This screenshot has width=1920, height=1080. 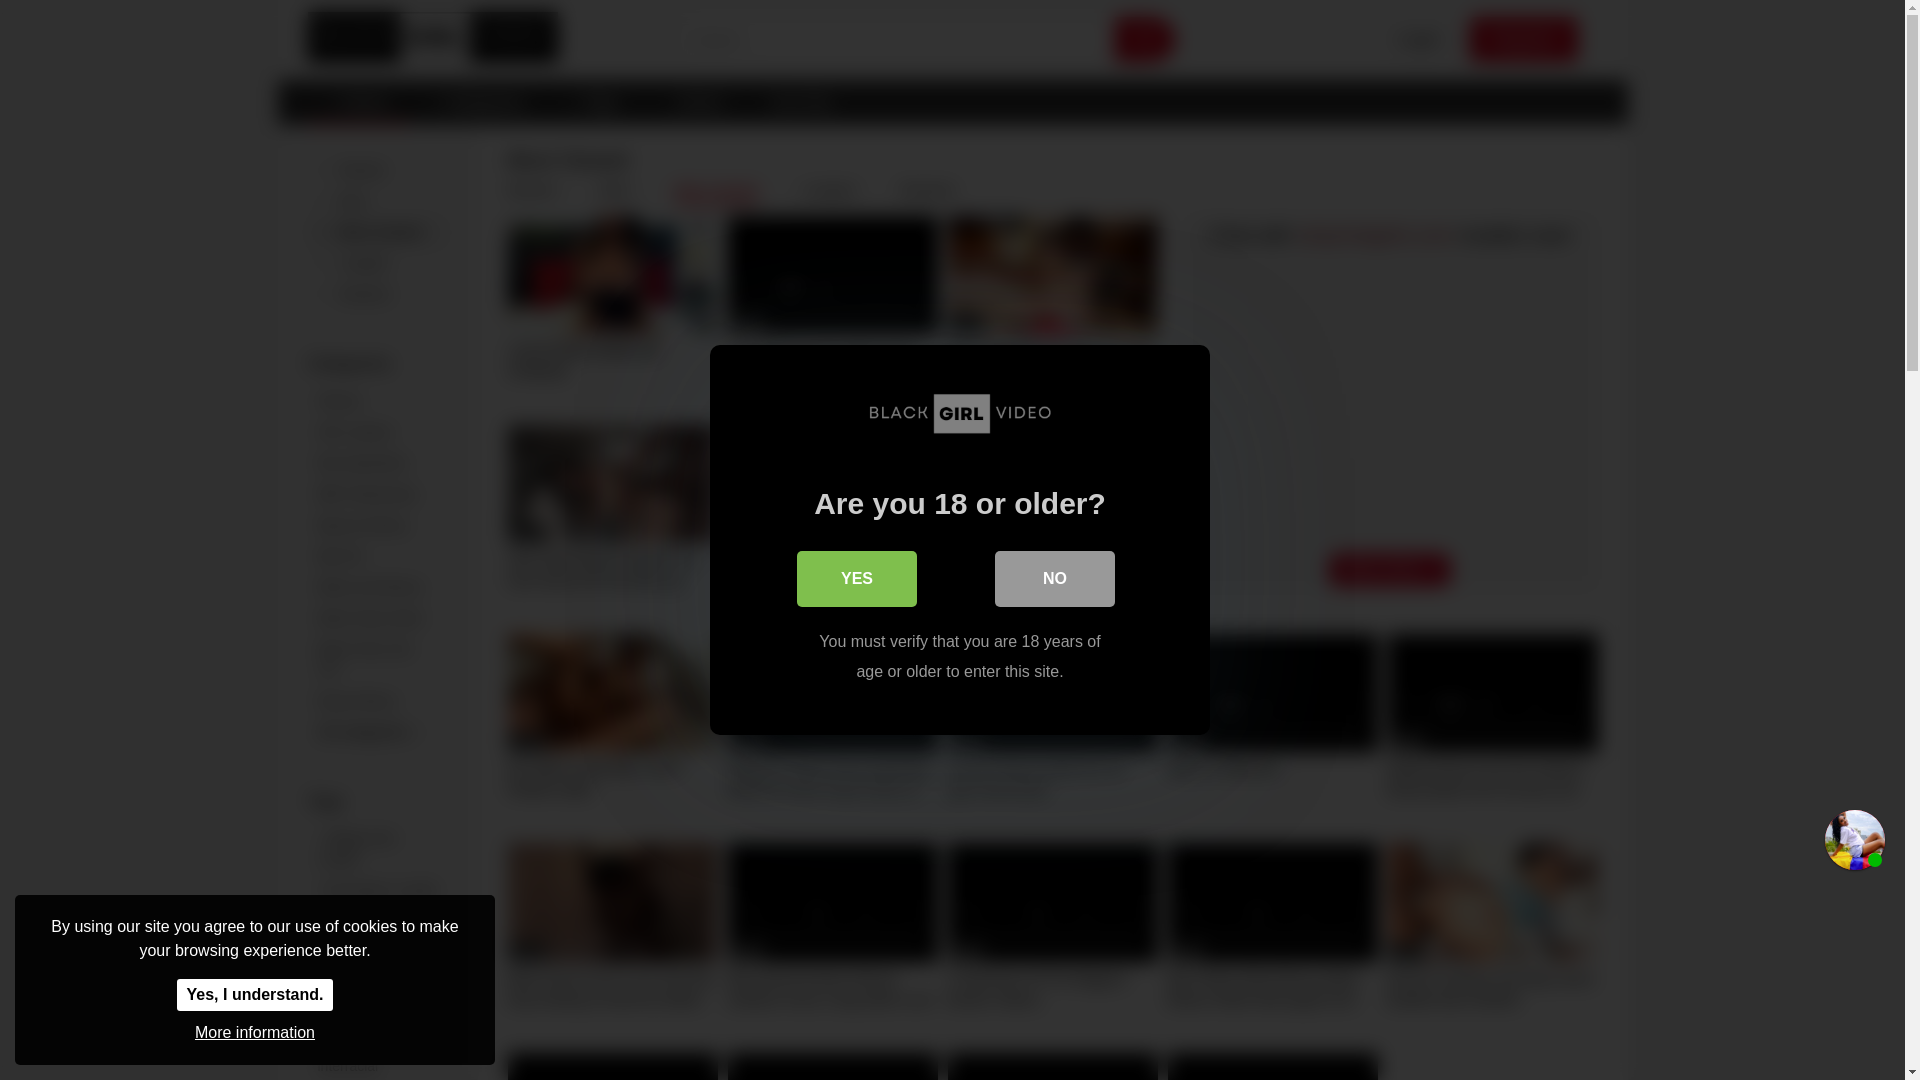 What do you see at coordinates (1052, 727) in the screenshot?
I see `French ebony Katia de Lys gets interracial` at bounding box center [1052, 727].